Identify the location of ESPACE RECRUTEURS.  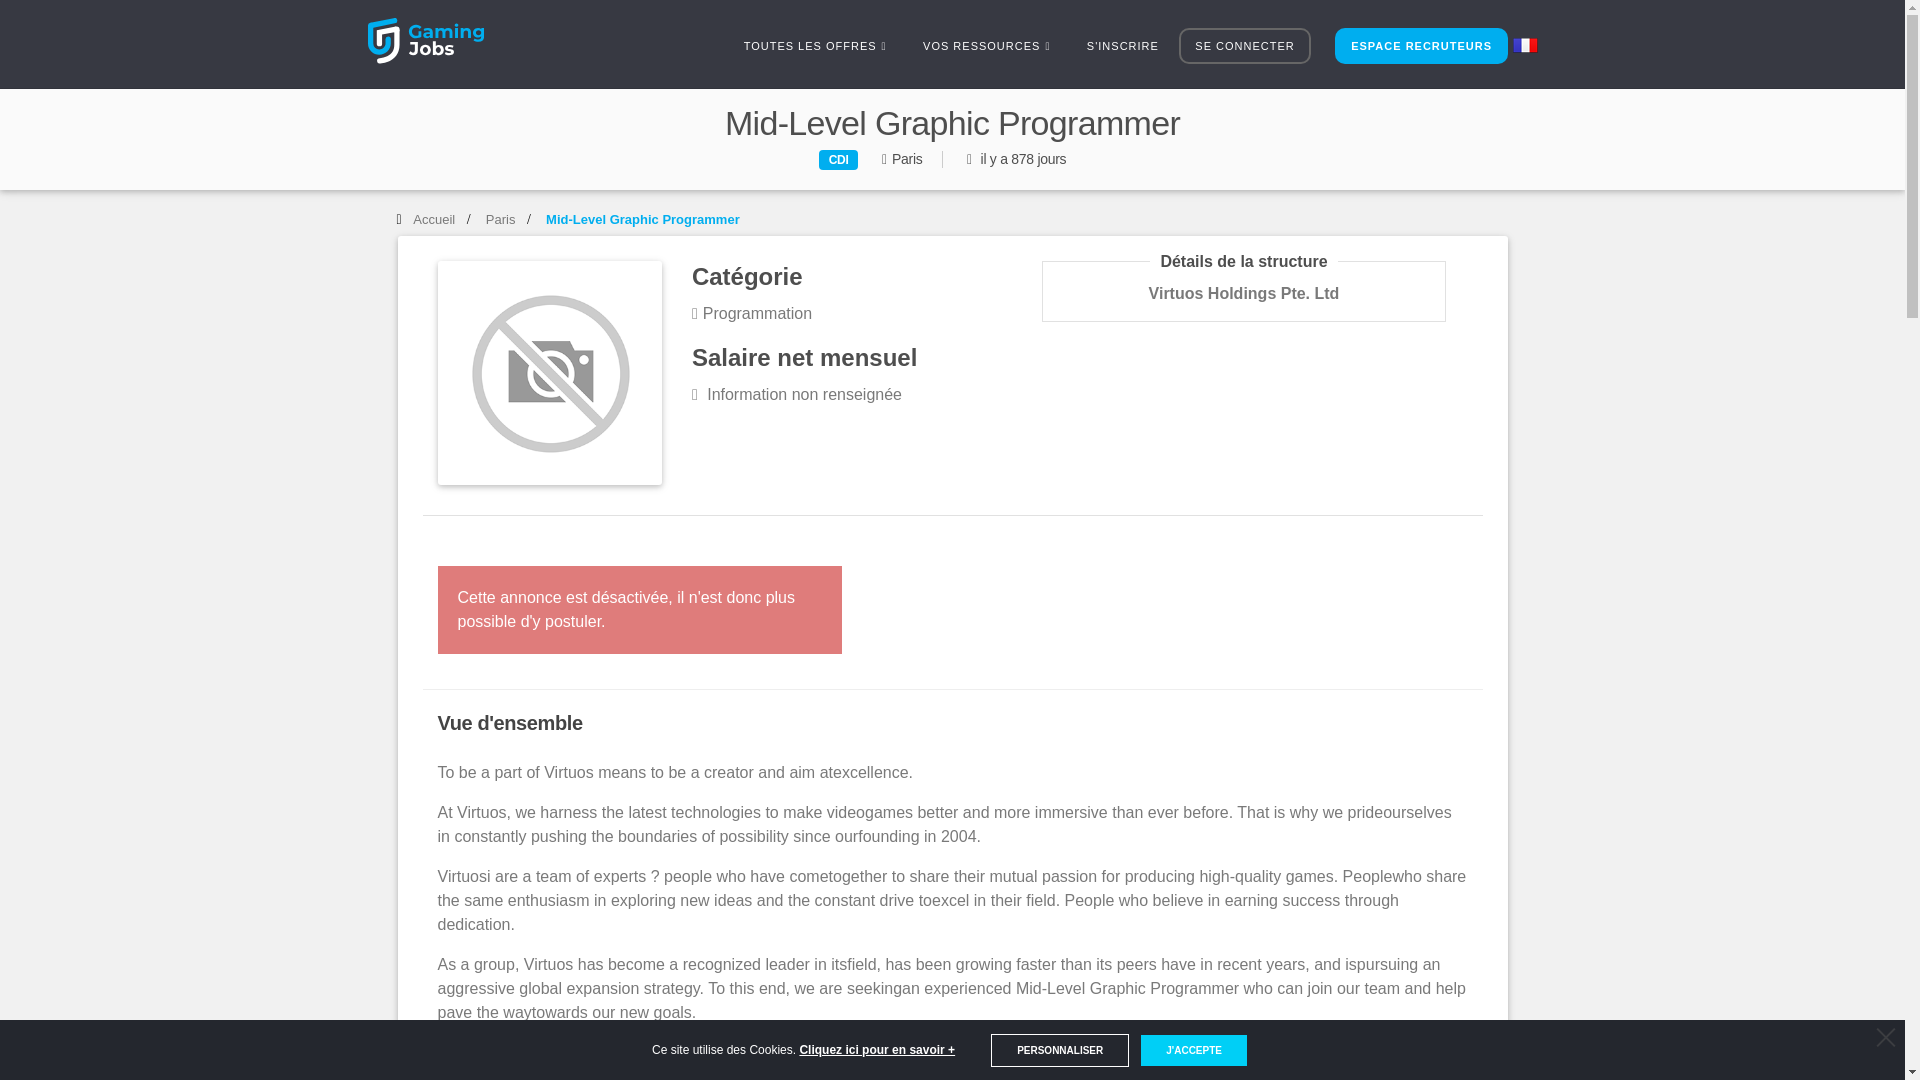
(1420, 46).